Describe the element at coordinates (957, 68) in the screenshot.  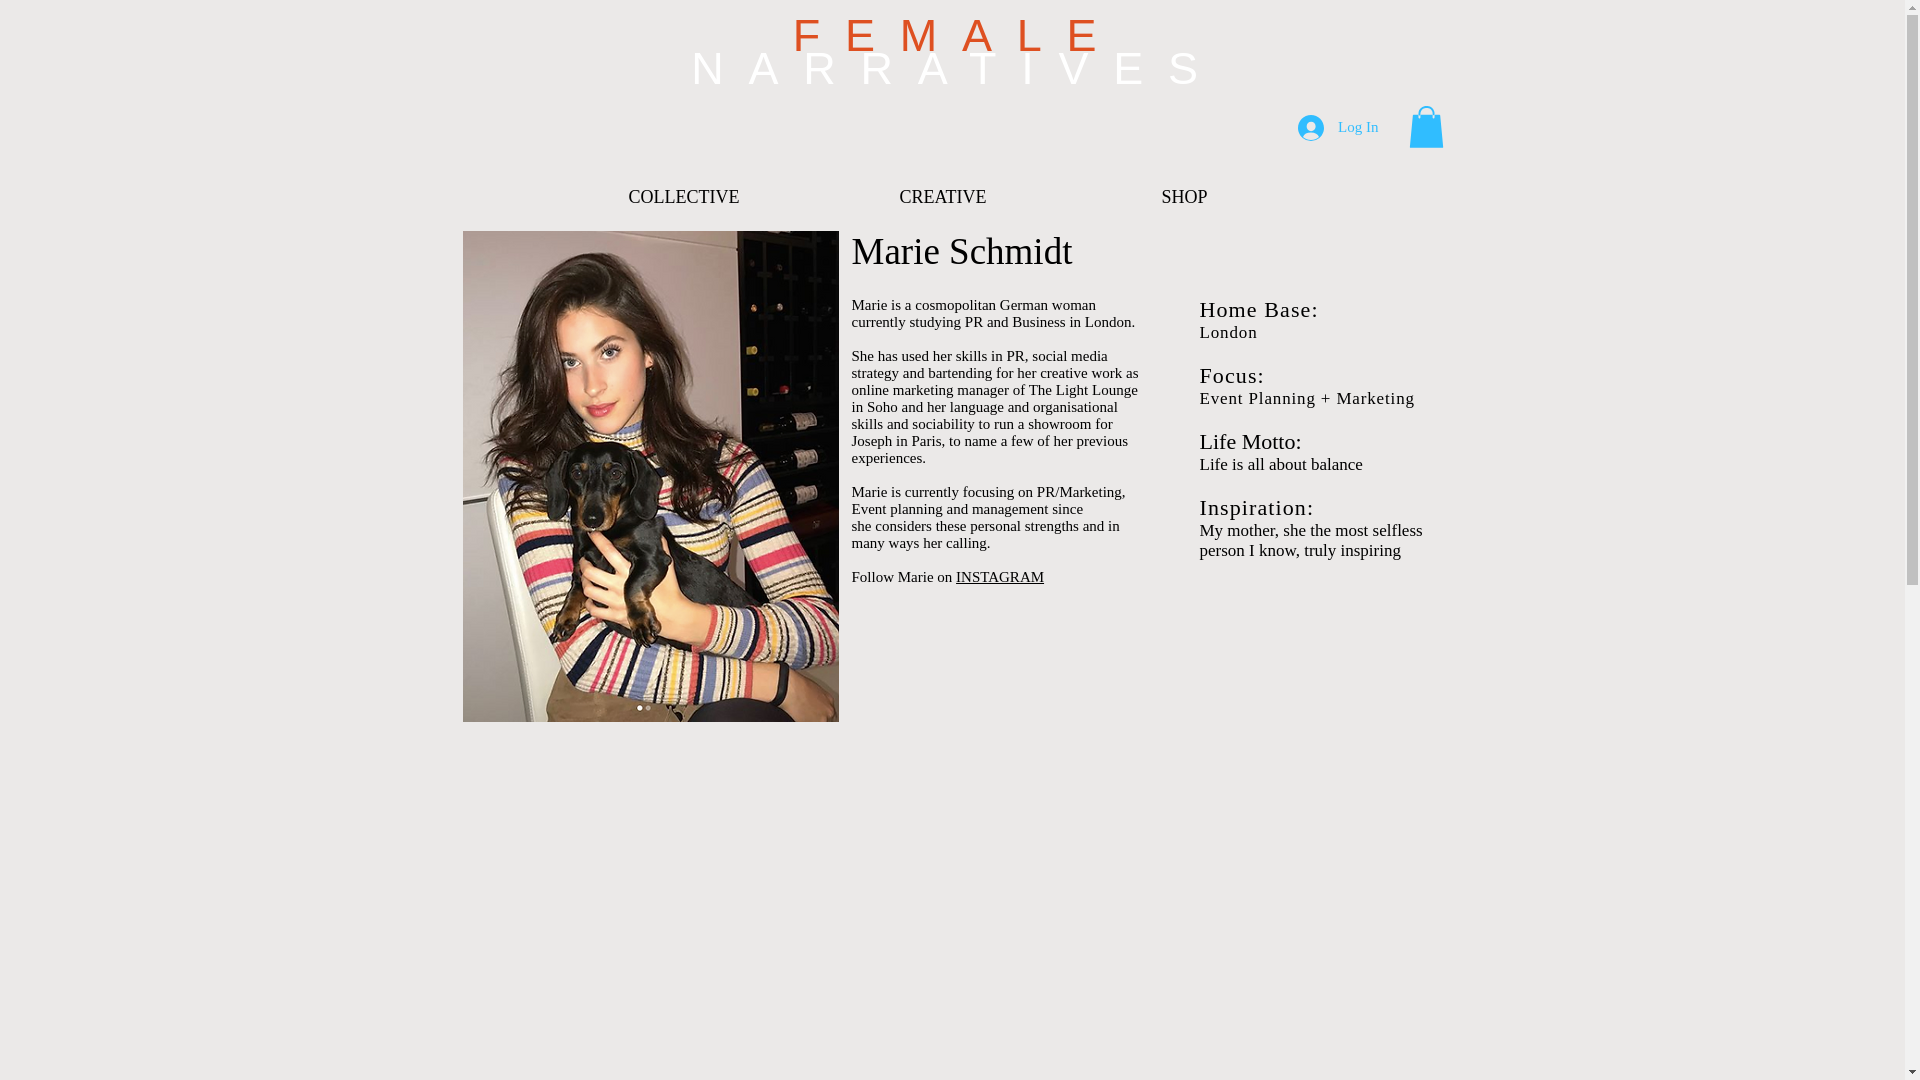
I see `NARRATIVES` at that location.